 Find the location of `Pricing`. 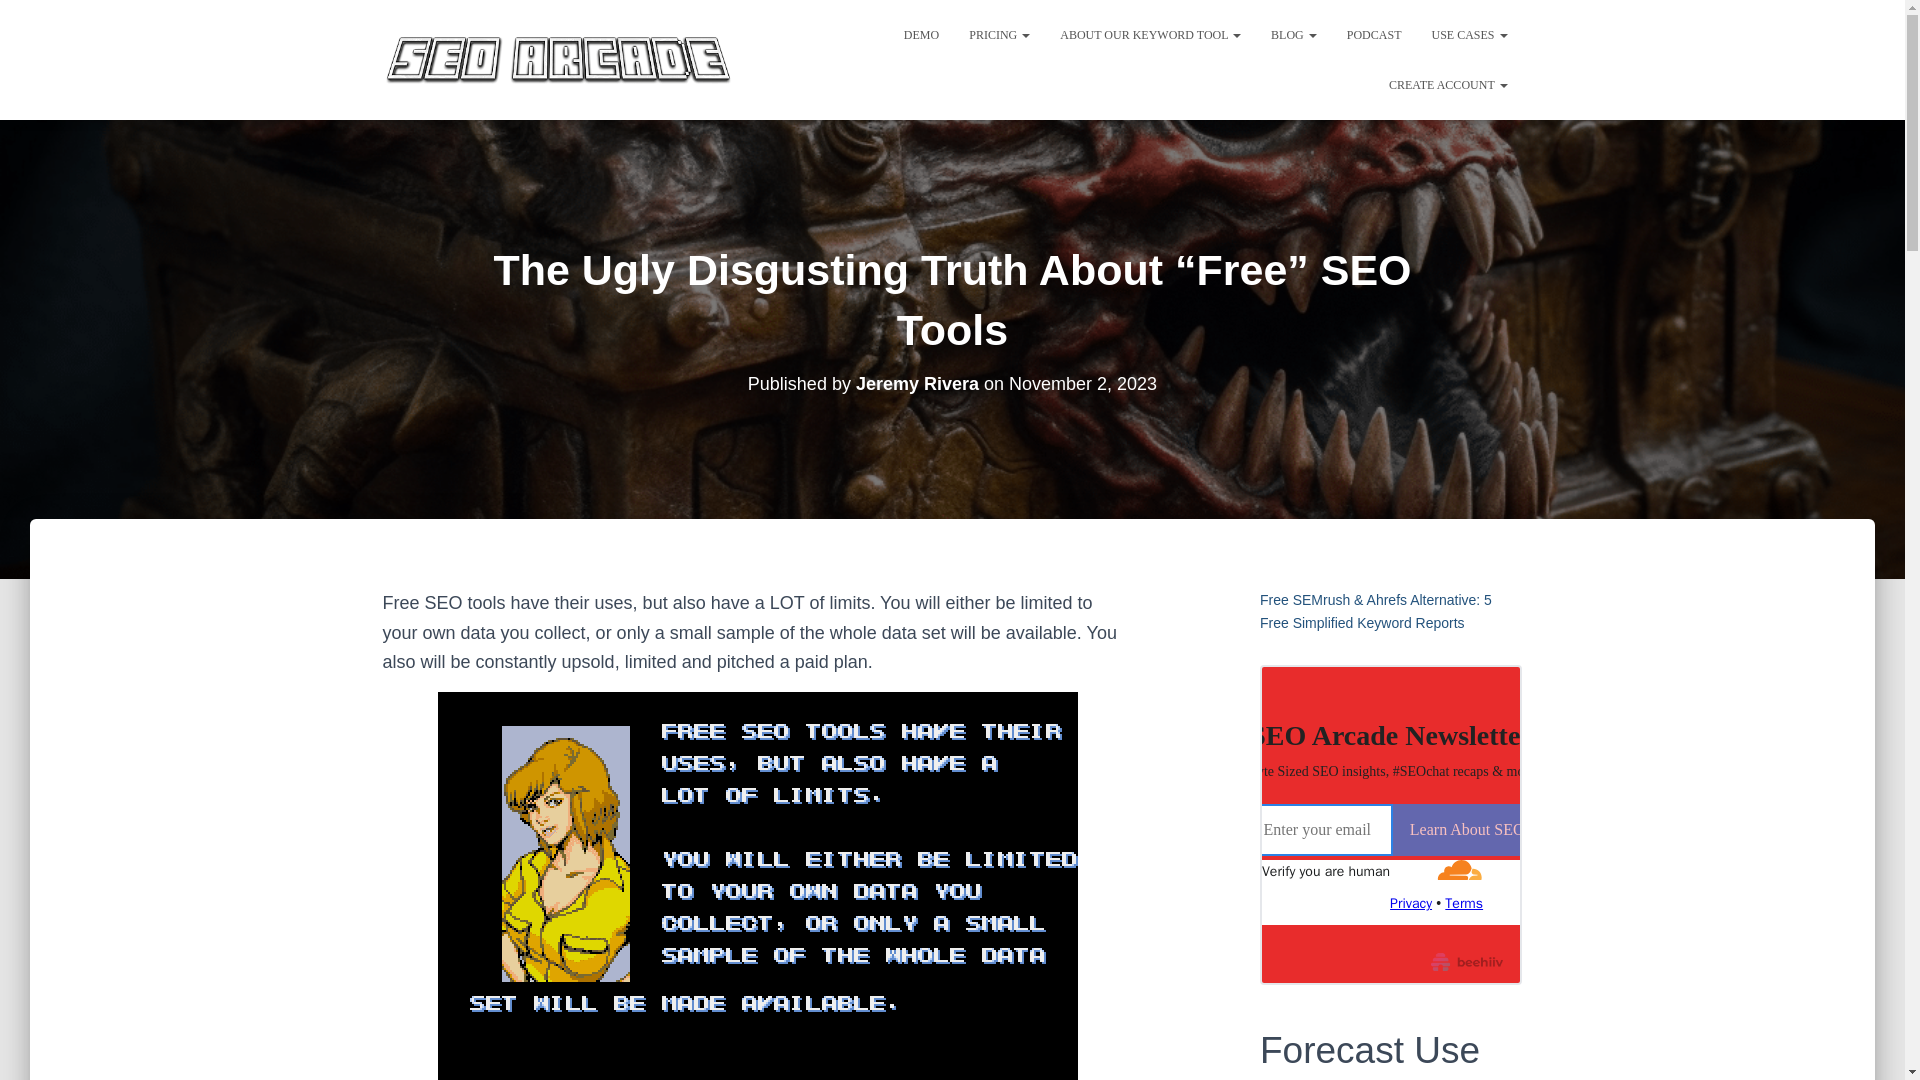

Pricing is located at coordinates (999, 34).